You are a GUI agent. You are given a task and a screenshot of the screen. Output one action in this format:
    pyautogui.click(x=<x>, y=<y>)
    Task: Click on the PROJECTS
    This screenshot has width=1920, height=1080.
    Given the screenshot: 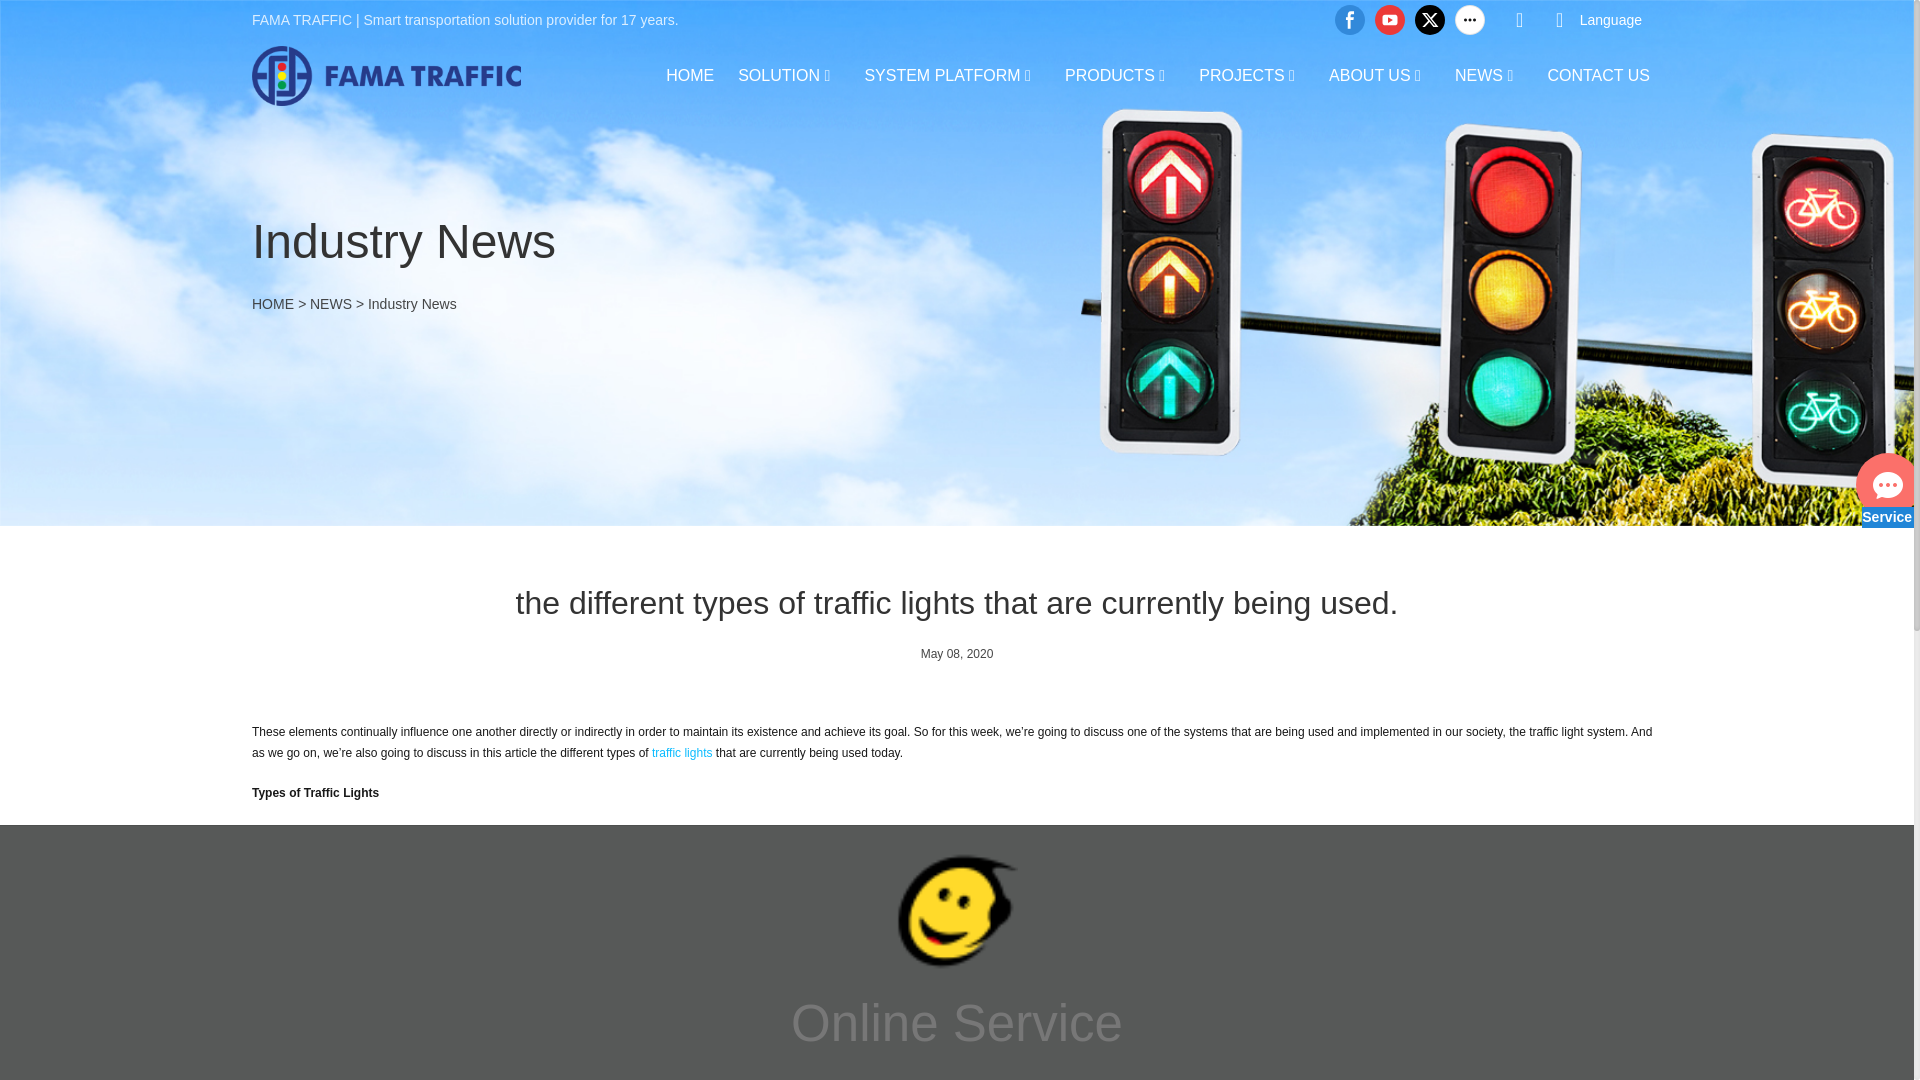 What is the action you would take?
    pyautogui.click(x=1241, y=74)
    